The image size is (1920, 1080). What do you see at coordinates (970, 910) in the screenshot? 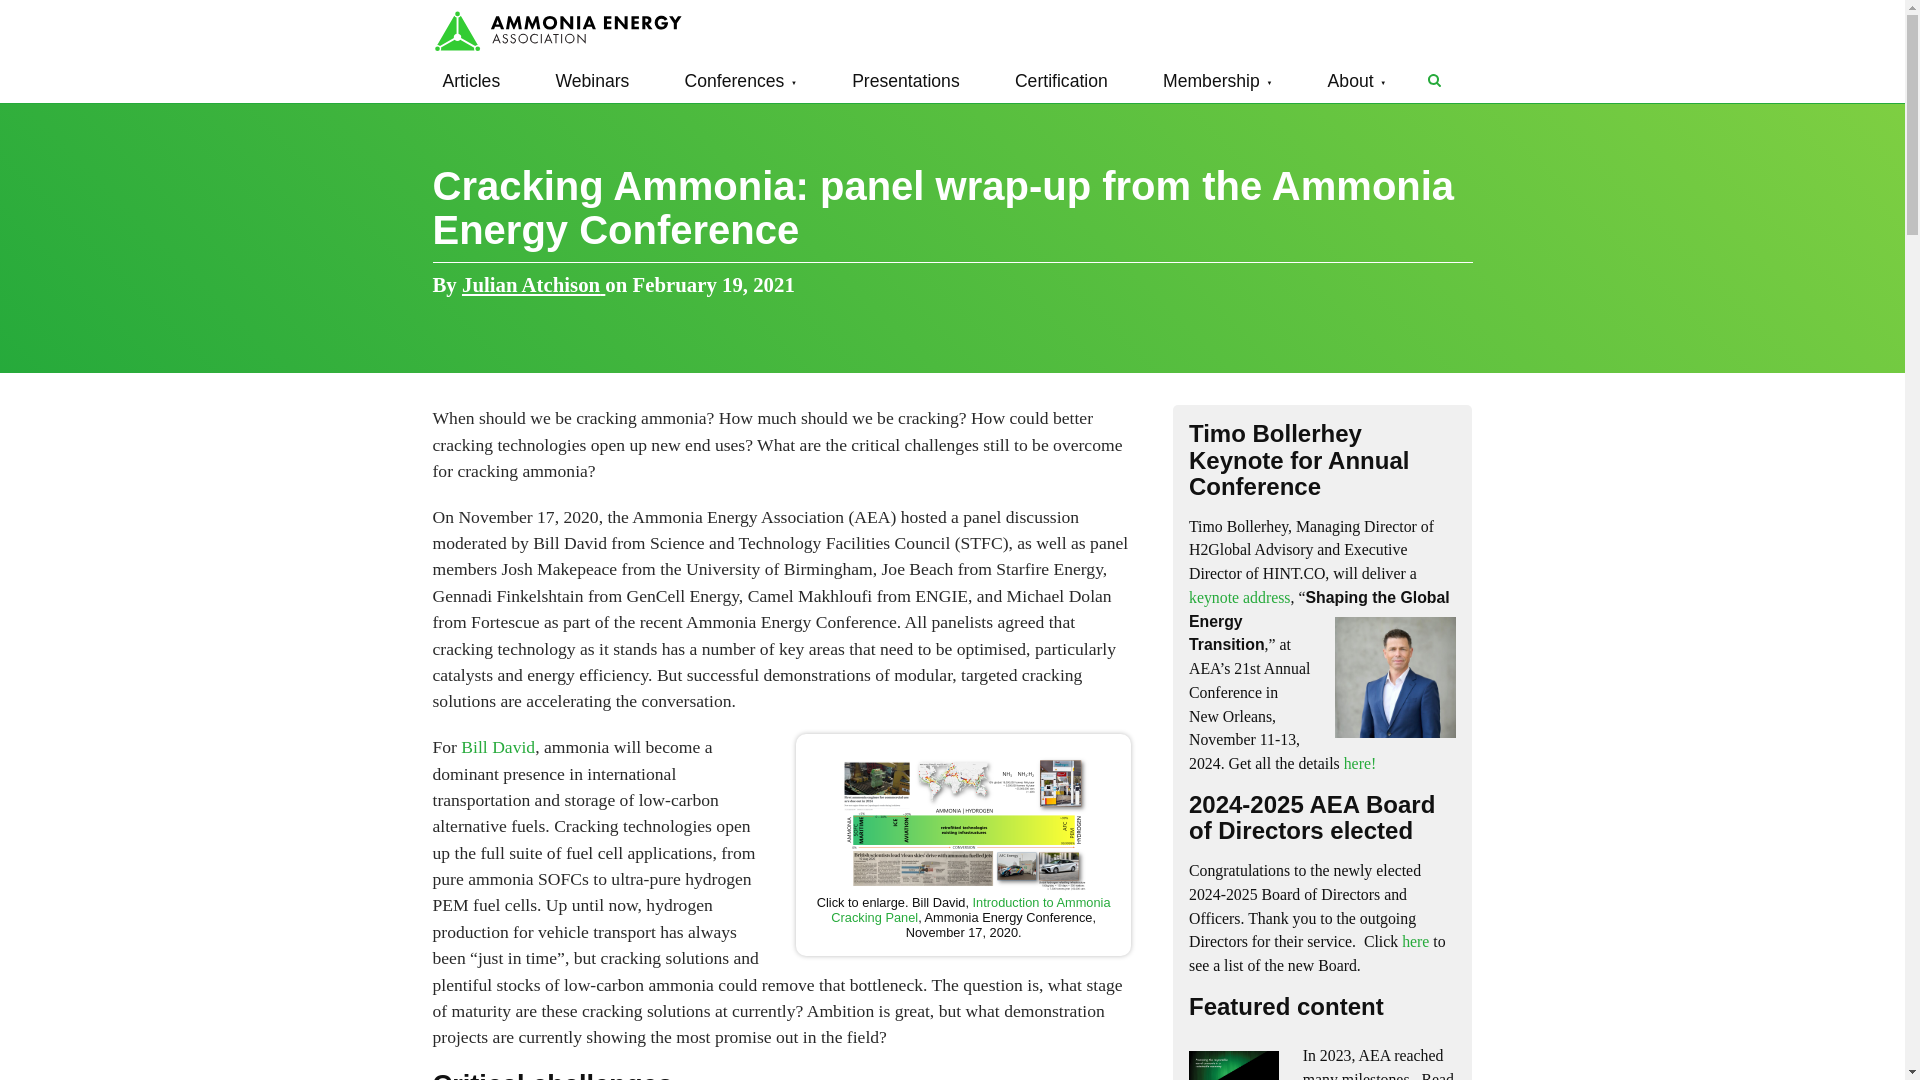
I see `Introduction to Ammonia Cracking Panel` at bounding box center [970, 910].